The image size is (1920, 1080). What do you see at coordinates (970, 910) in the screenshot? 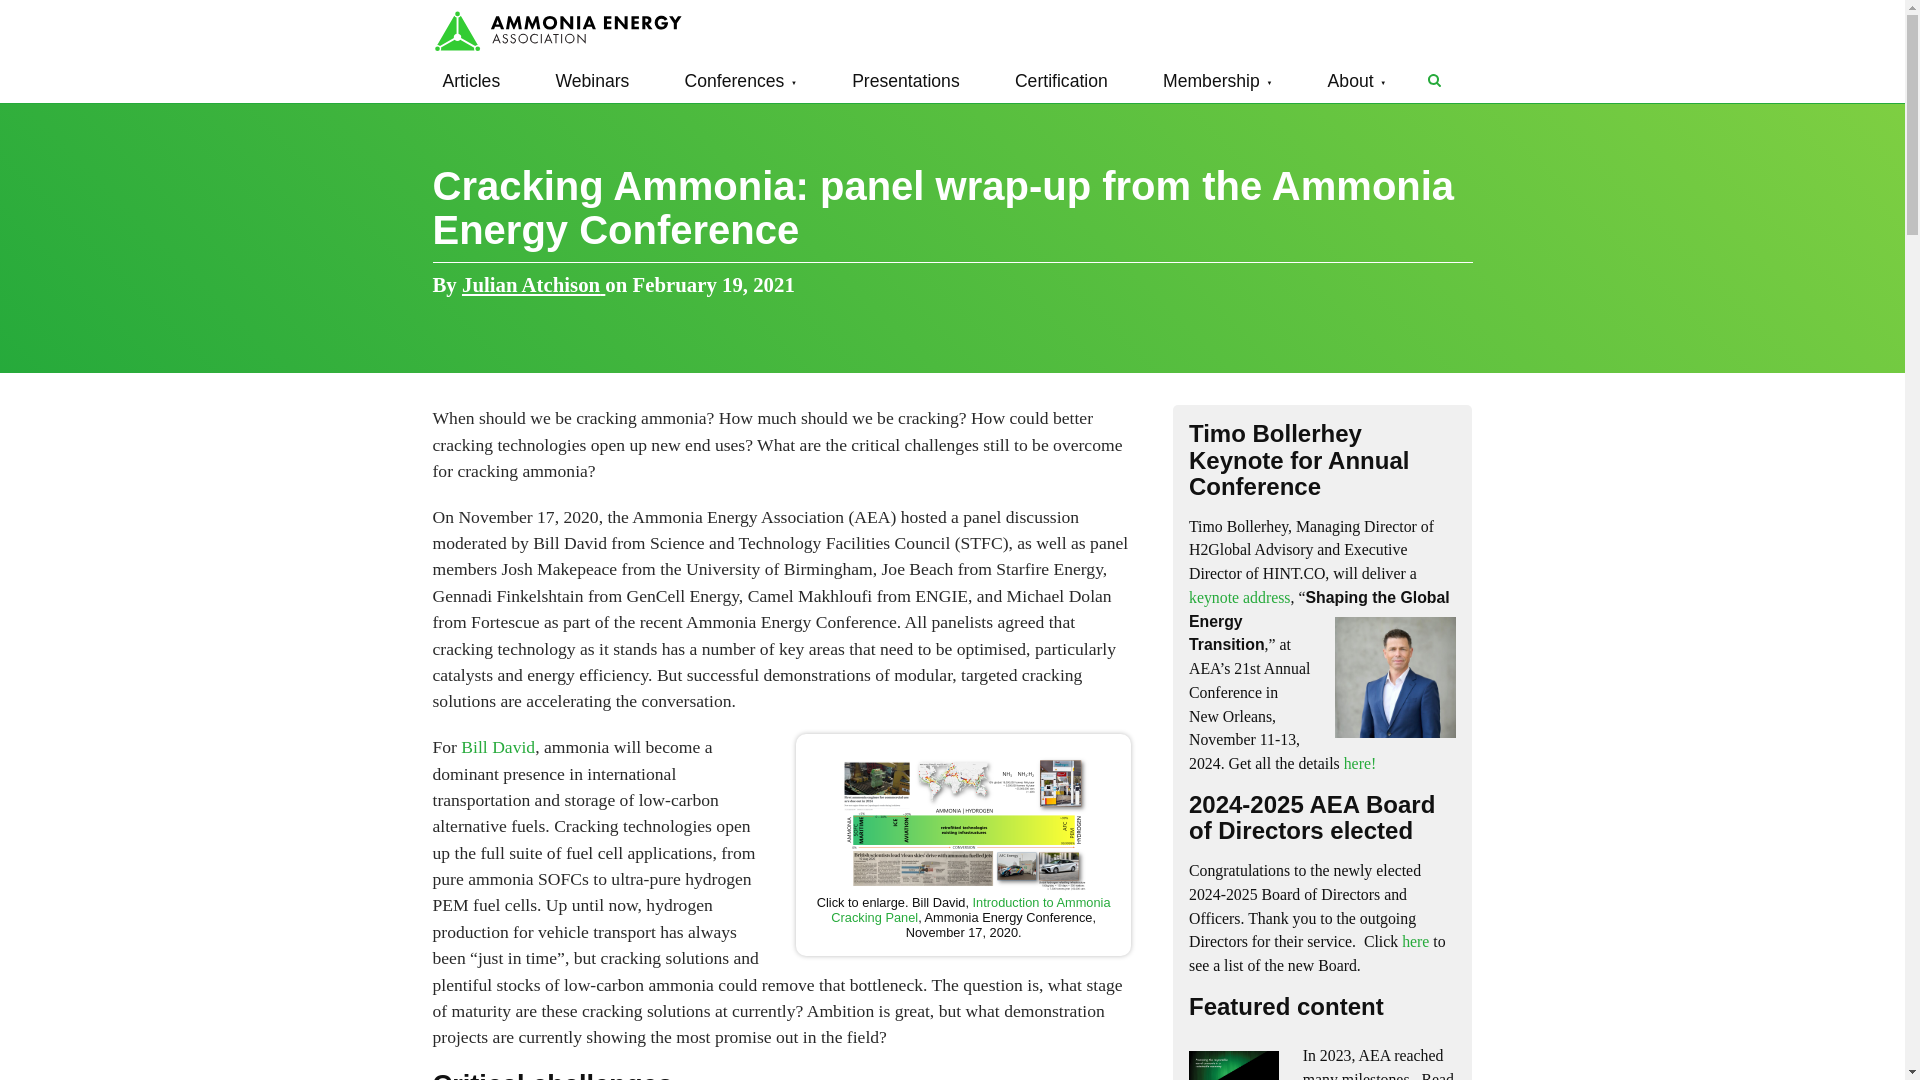
I see `Introduction to Ammonia Cracking Panel` at bounding box center [970, 910].